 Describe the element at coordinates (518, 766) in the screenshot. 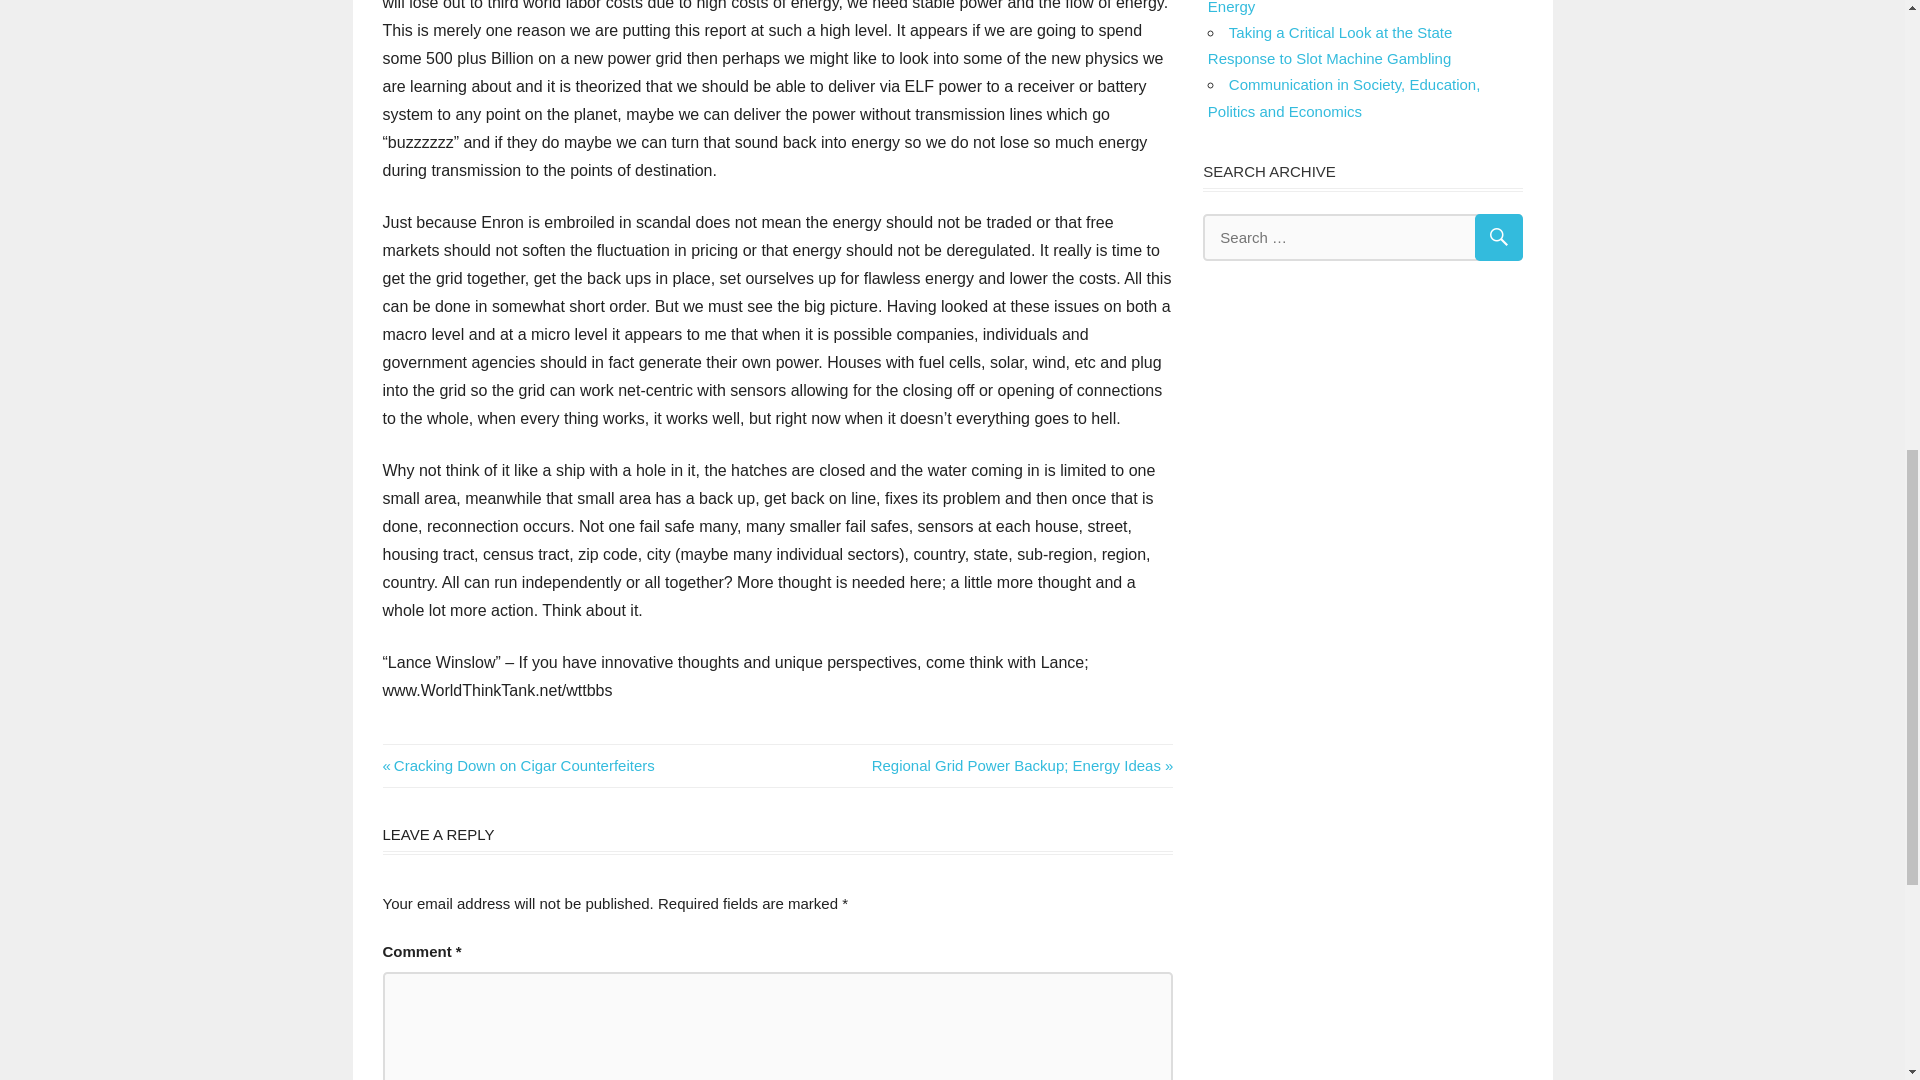

I see `Search for:` at that location.